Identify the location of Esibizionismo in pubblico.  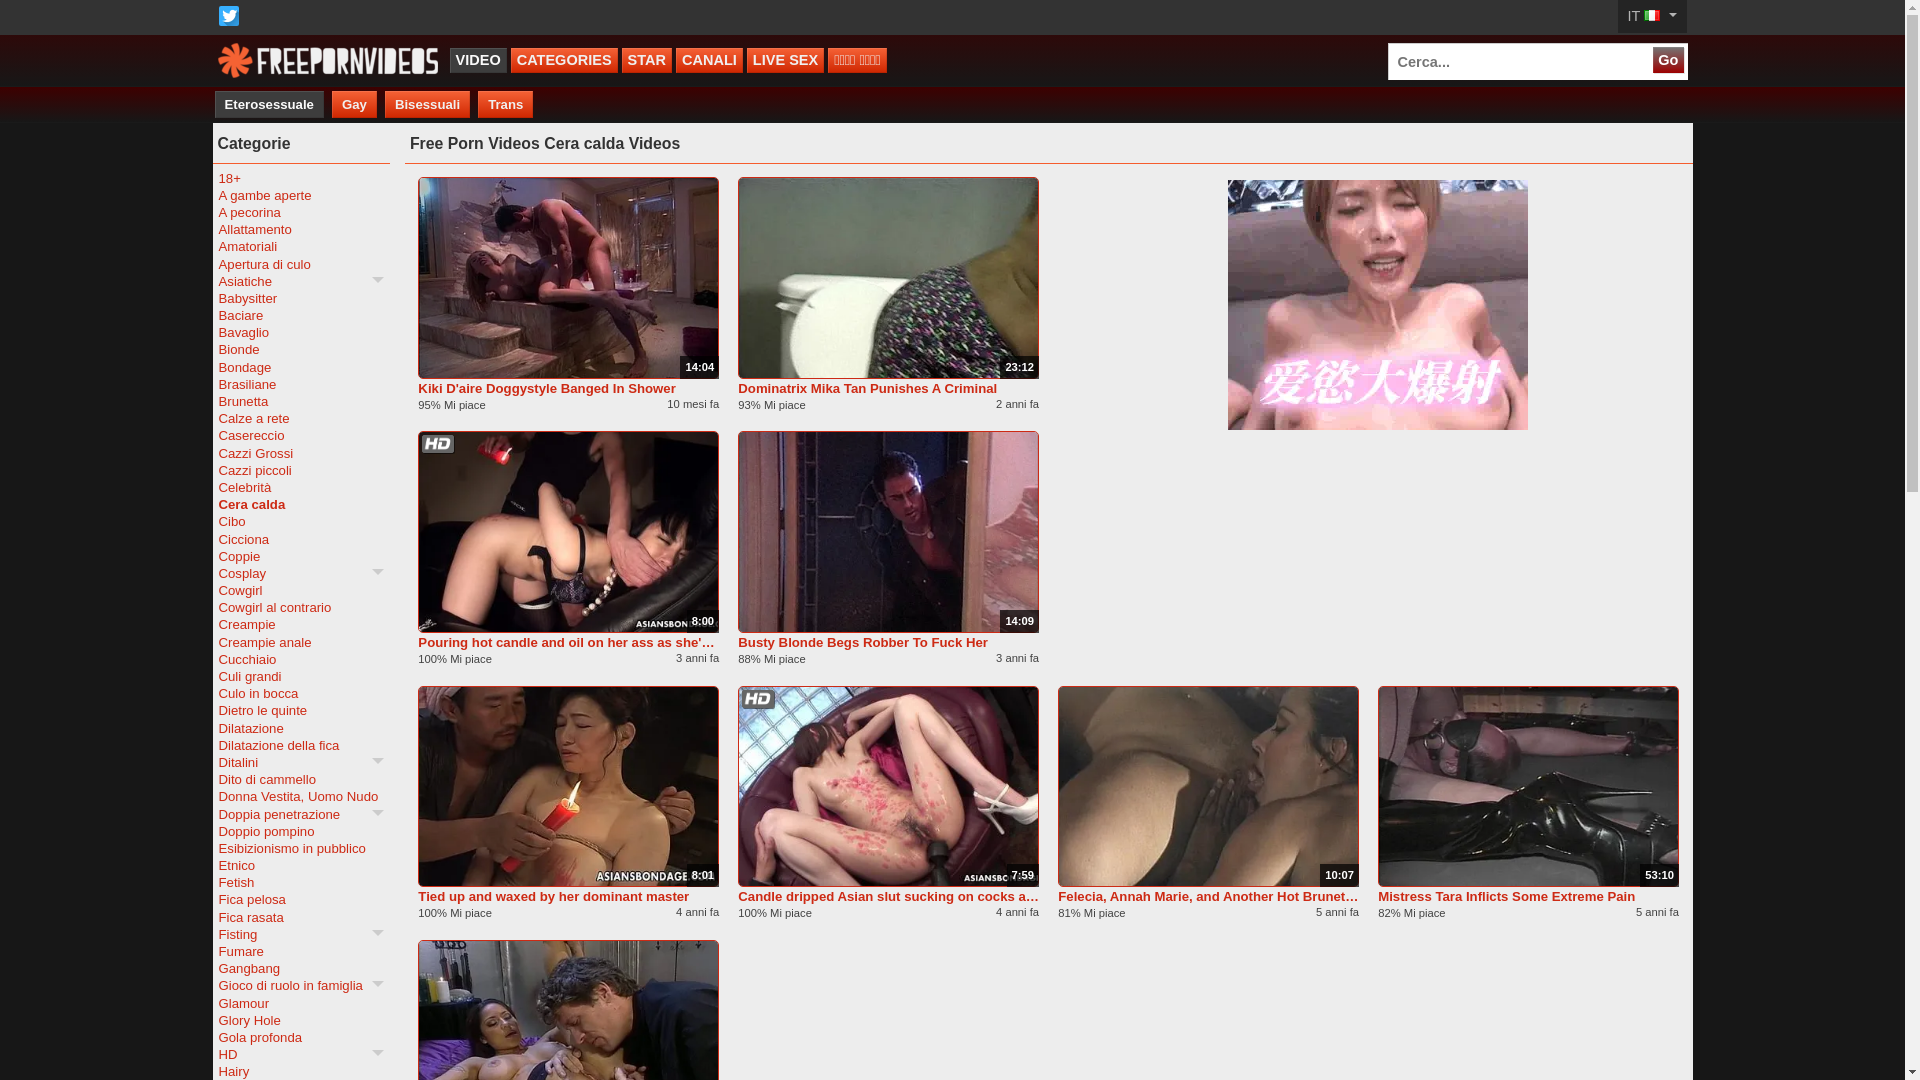
(301, 848).